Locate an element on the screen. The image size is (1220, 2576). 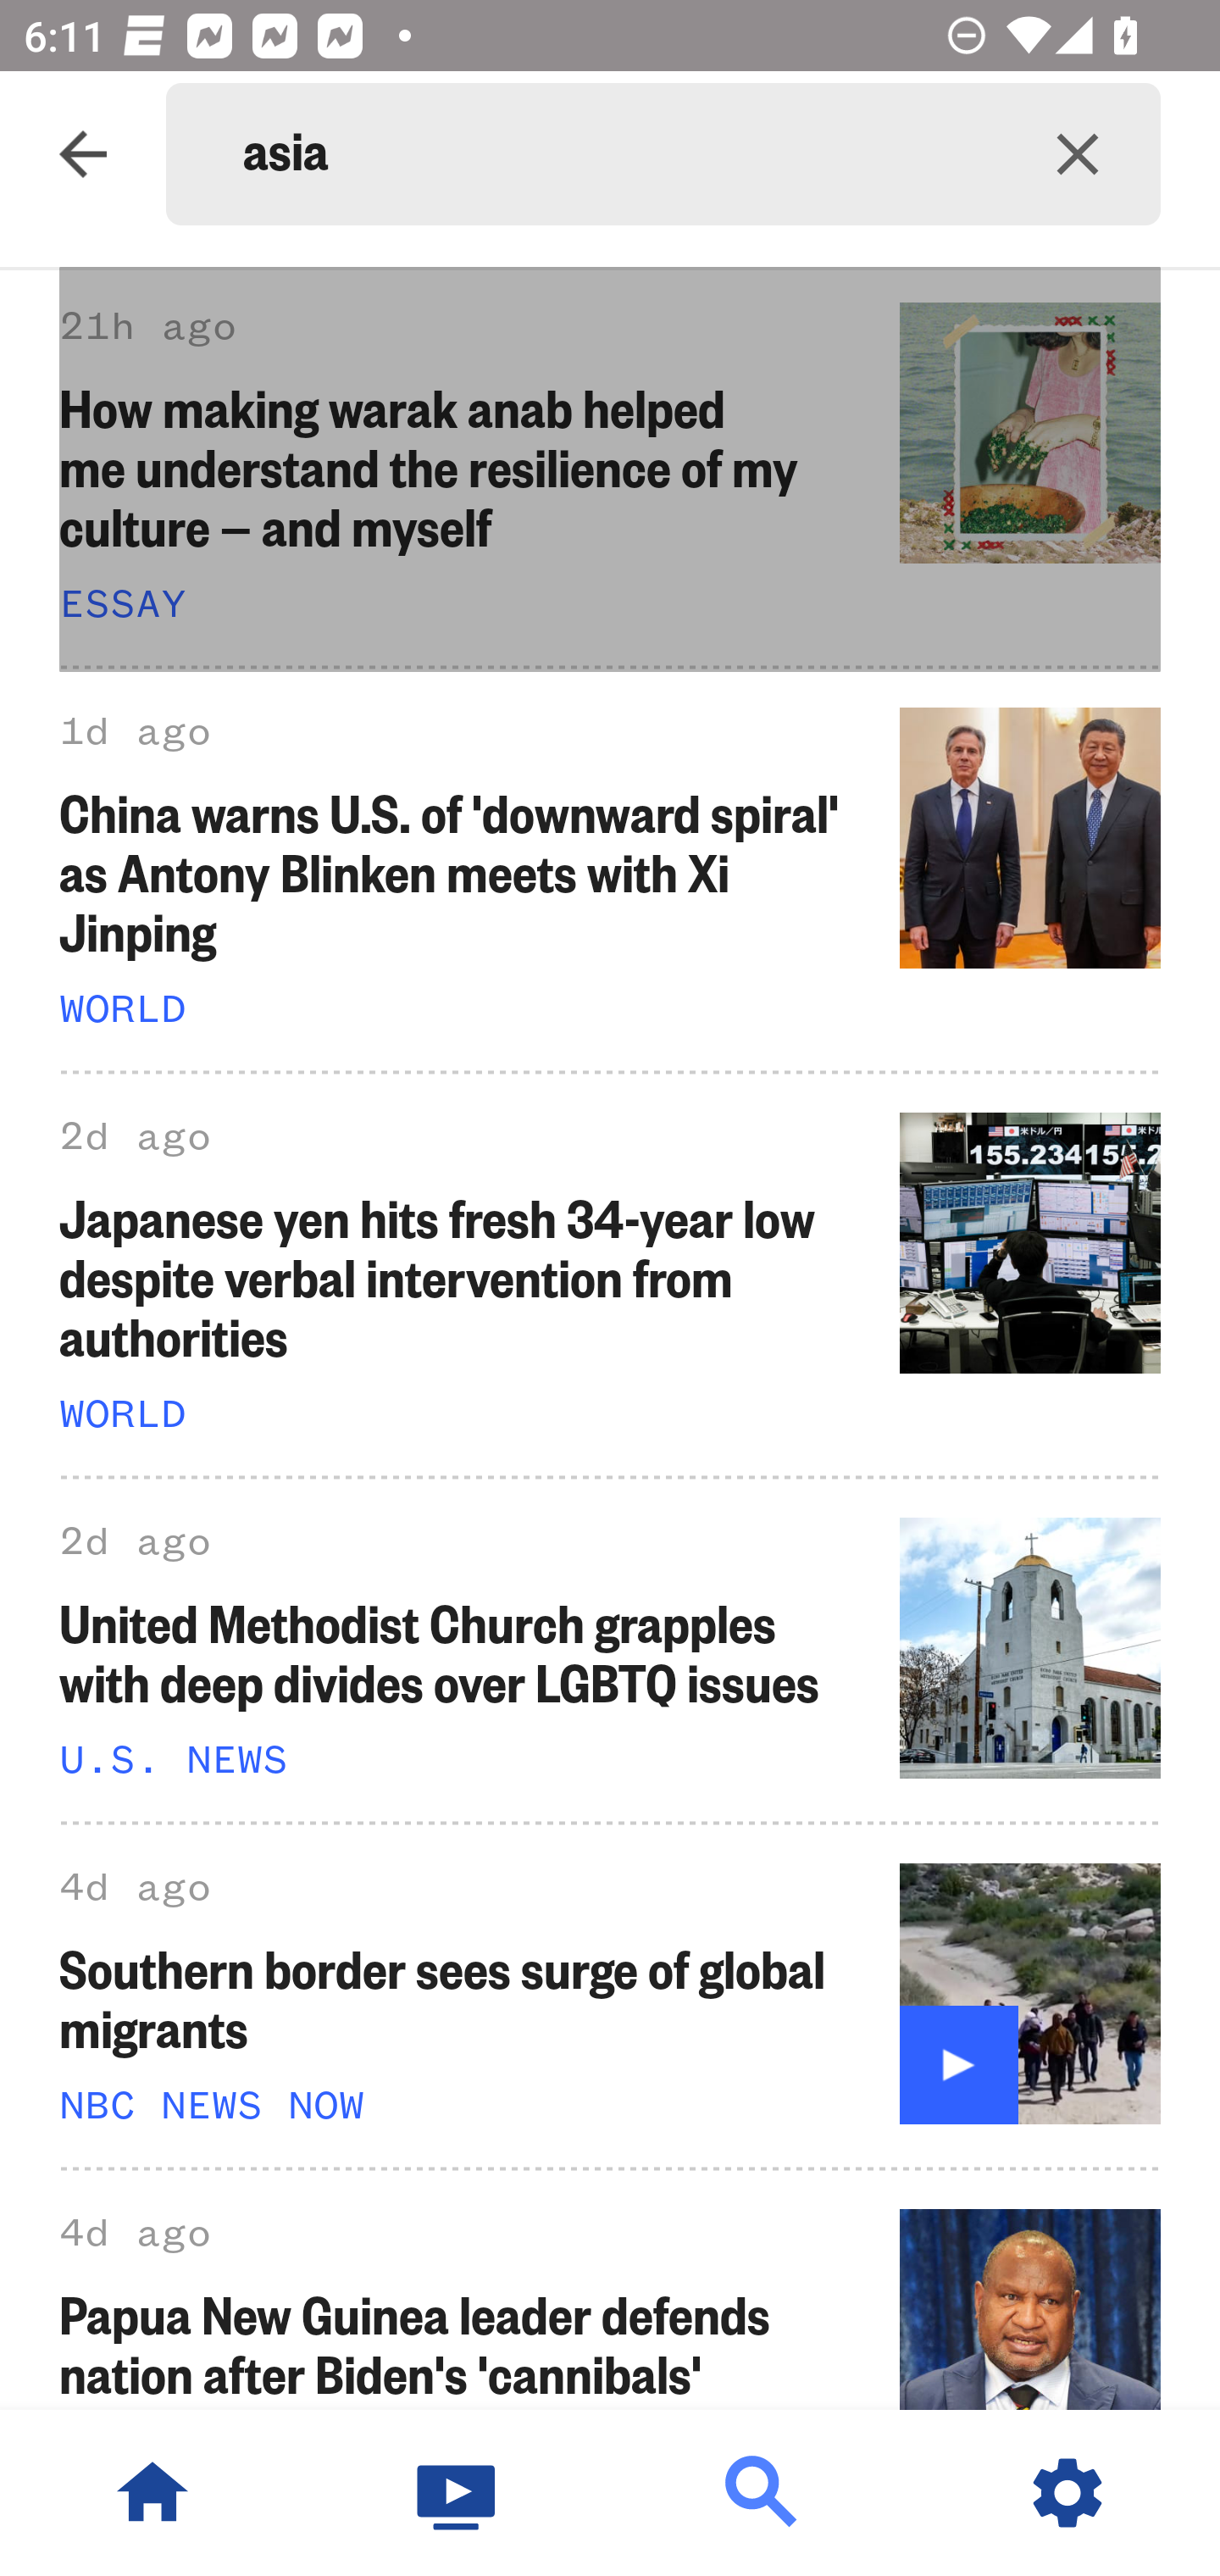
Settings is located at coordinates (1067, 2493).